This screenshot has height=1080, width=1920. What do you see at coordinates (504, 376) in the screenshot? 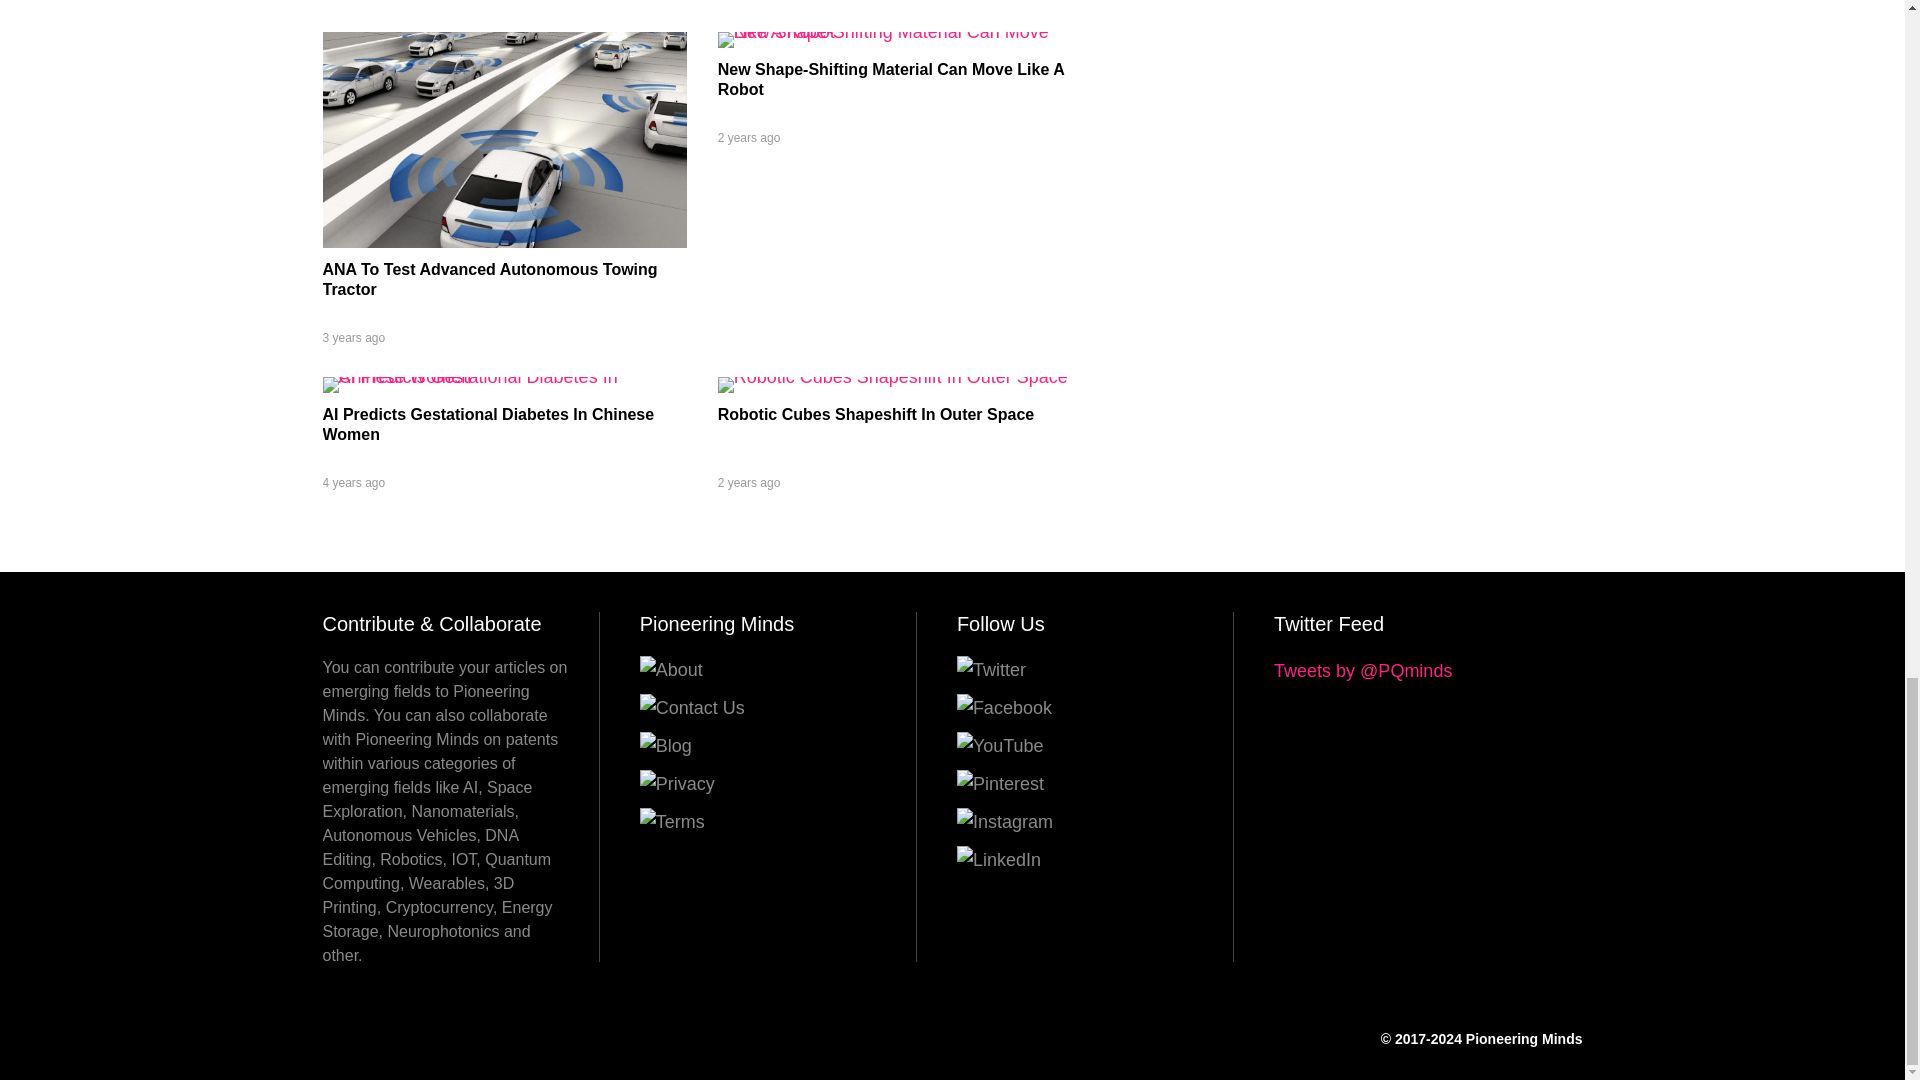
I see `AI Predicts Gestational Diabetes In Chinese Women` at bounding box center [504, 376].